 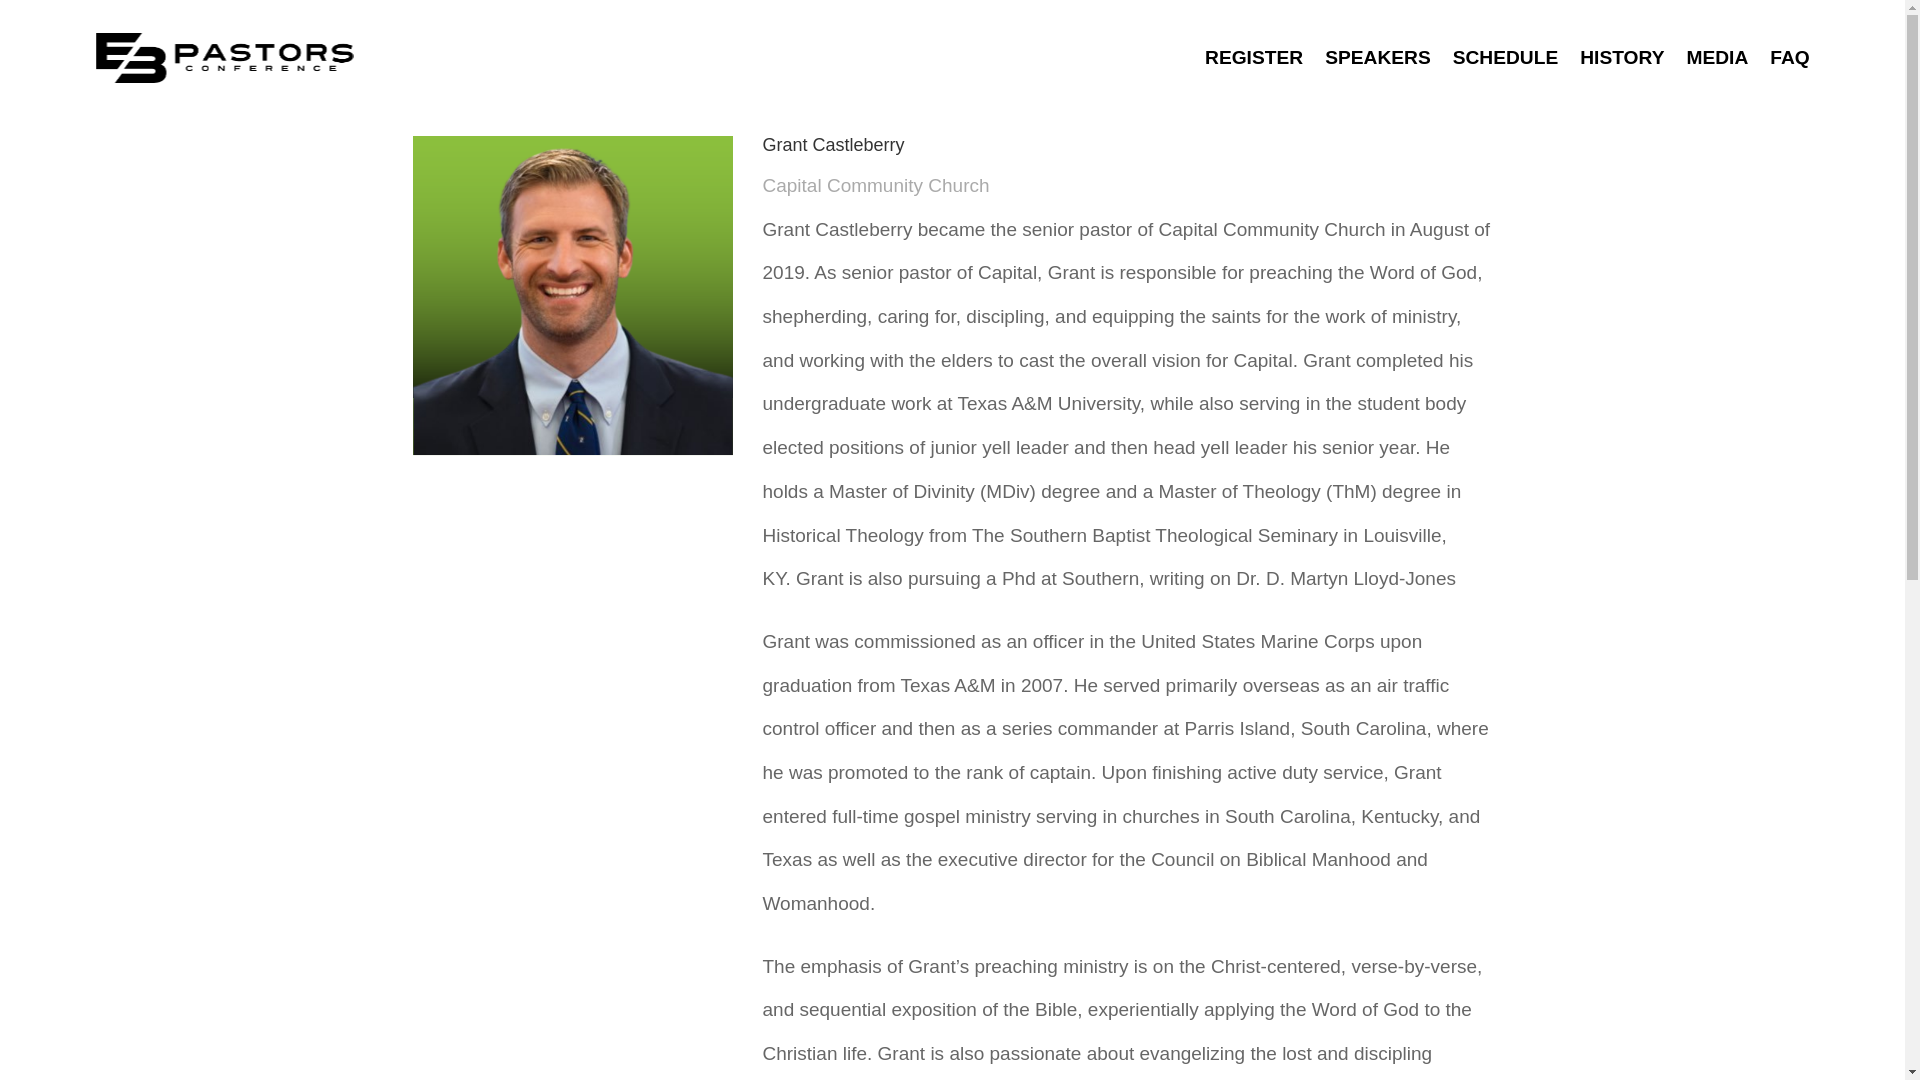 I want to click on MEDIA, so click(x=1716, y=58).